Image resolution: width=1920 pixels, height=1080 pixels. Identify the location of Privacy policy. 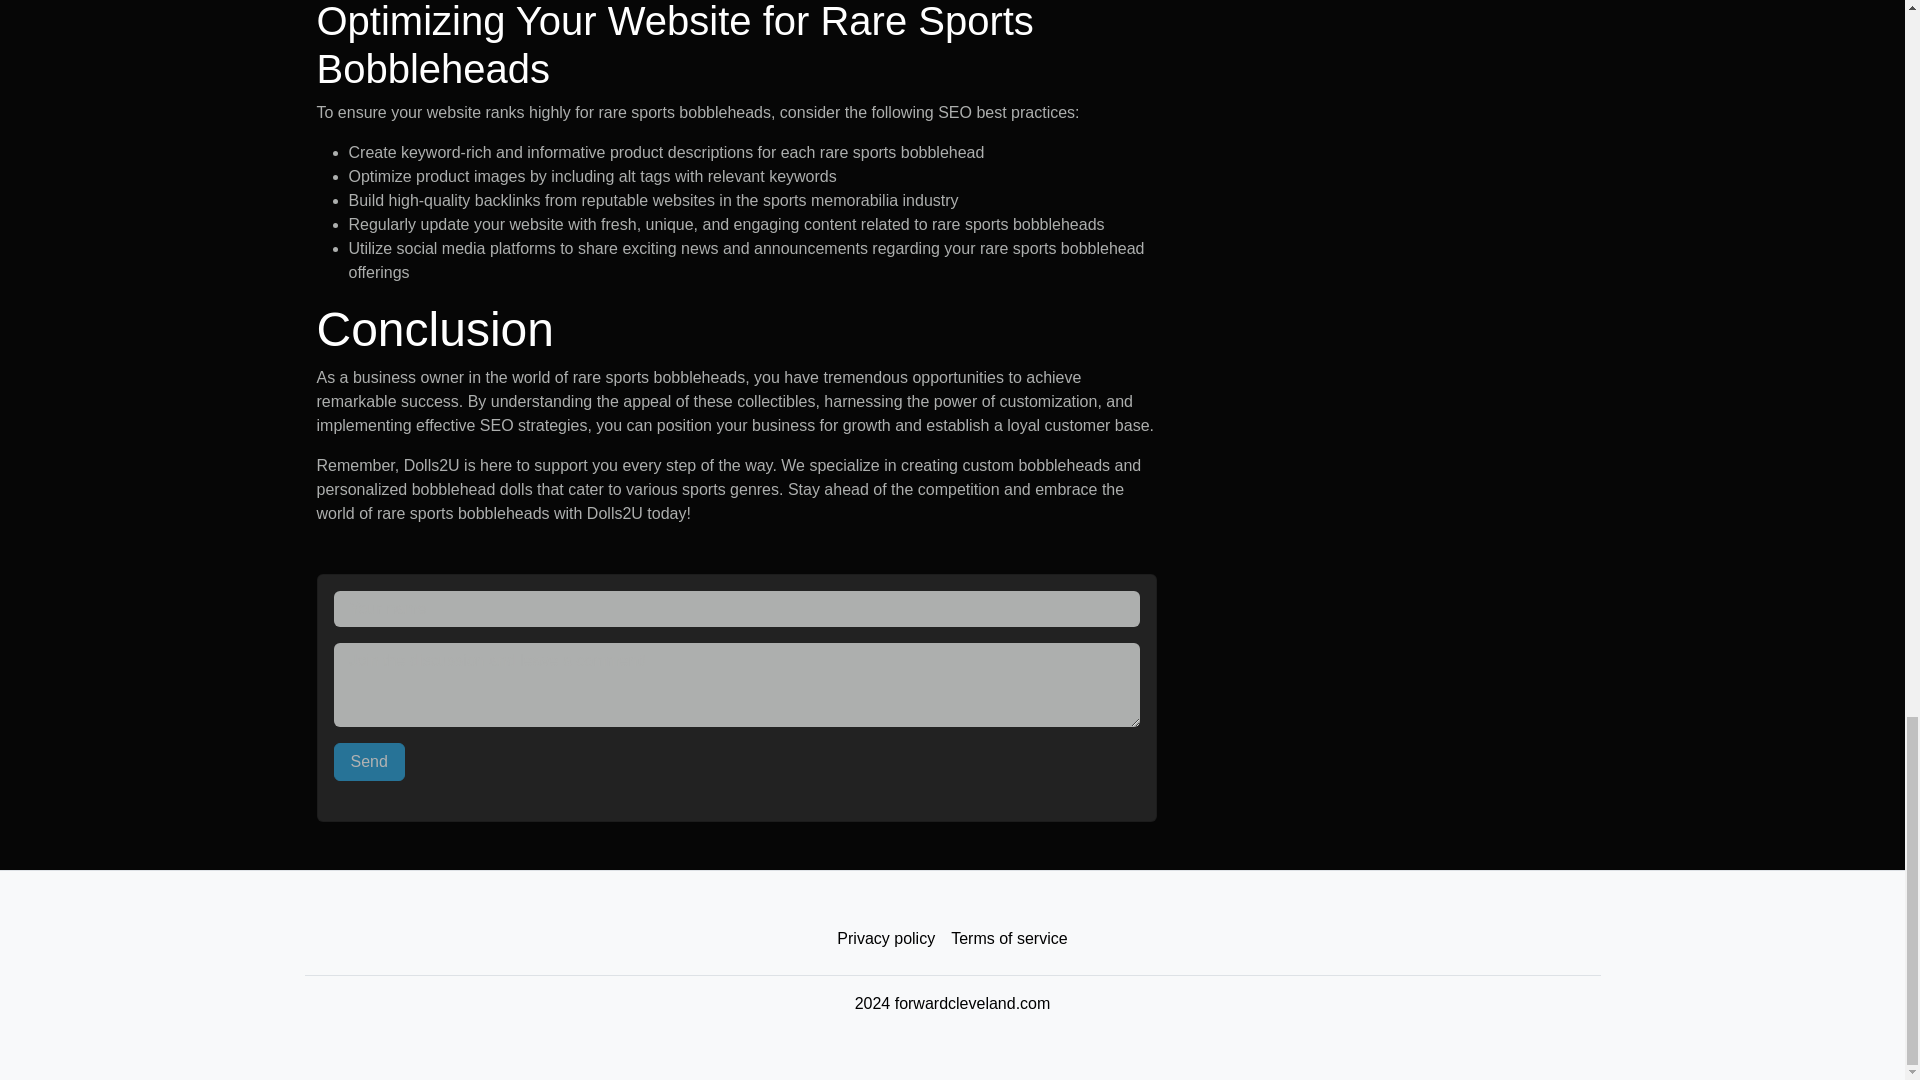
(886, 939).